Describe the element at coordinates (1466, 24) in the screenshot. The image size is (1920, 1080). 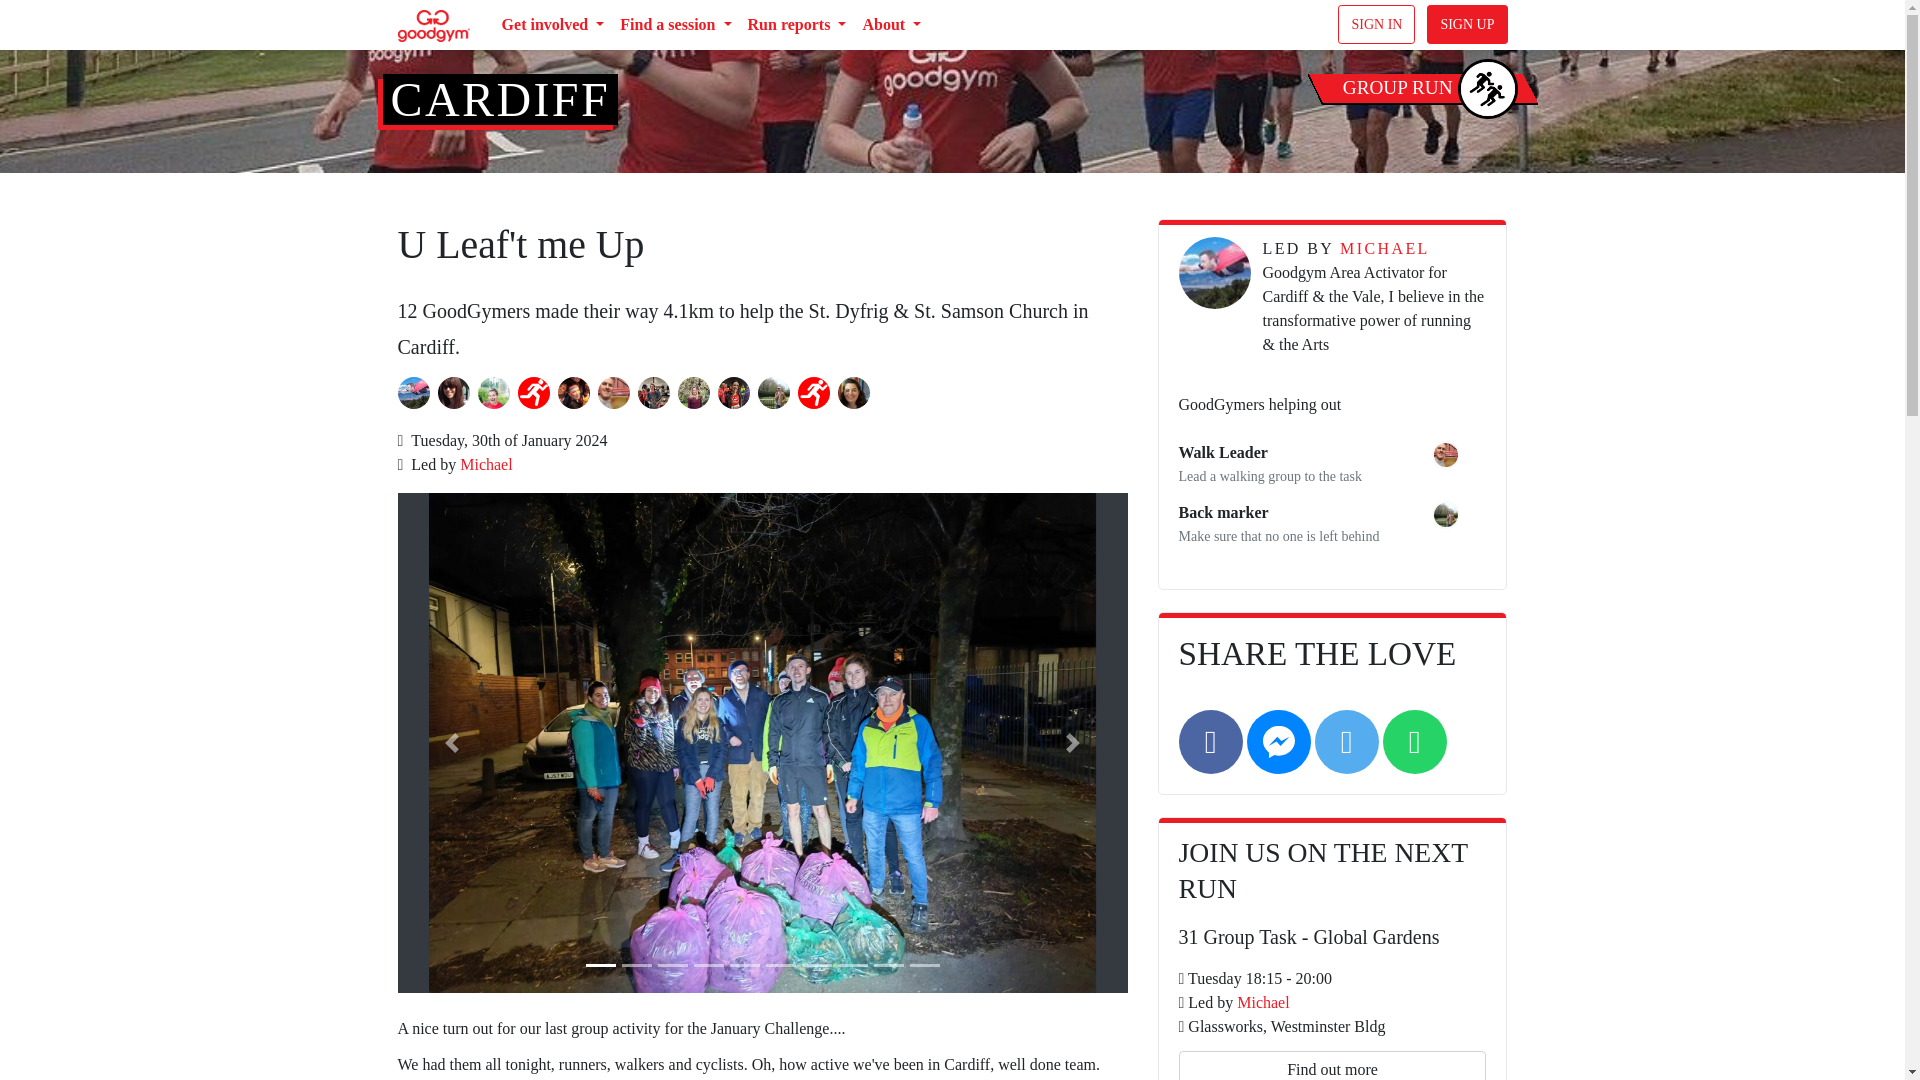
I see `SIGN UP` at that location.